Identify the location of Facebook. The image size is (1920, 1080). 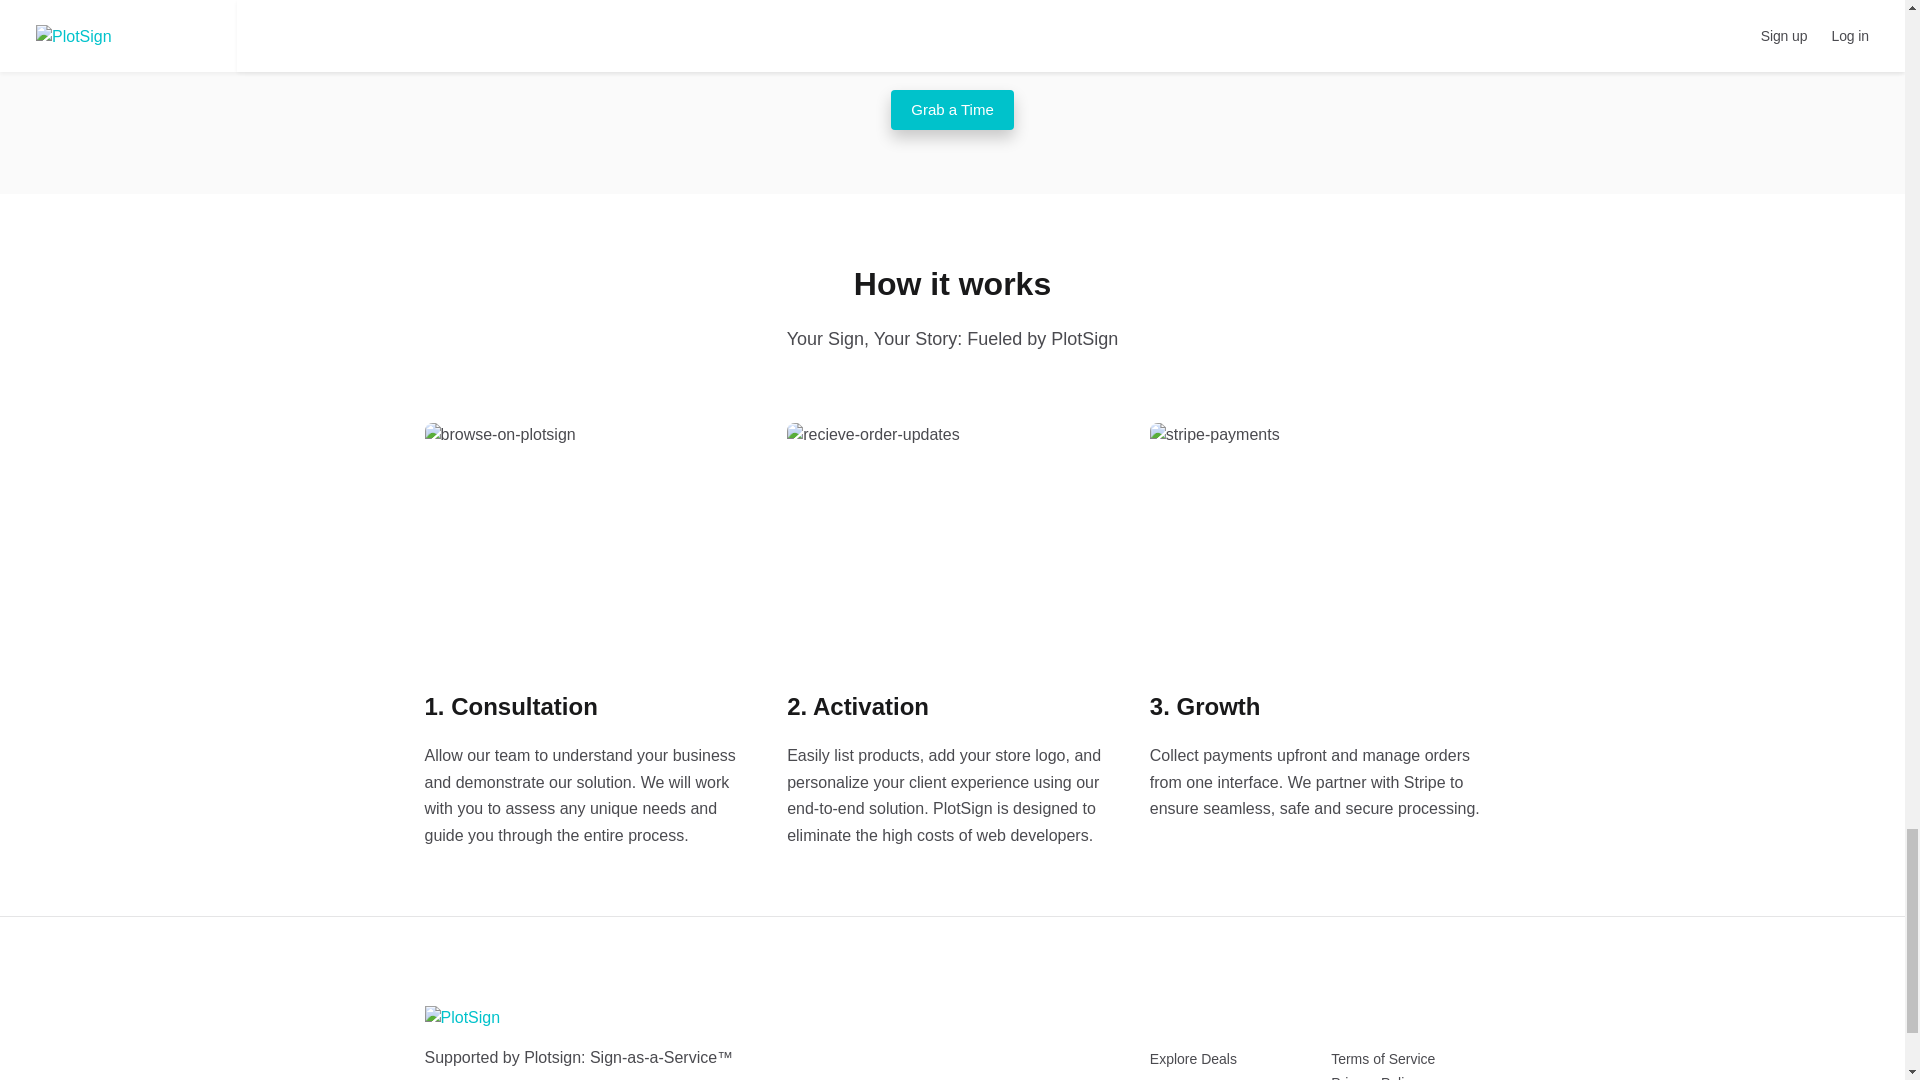
(434, 1075).